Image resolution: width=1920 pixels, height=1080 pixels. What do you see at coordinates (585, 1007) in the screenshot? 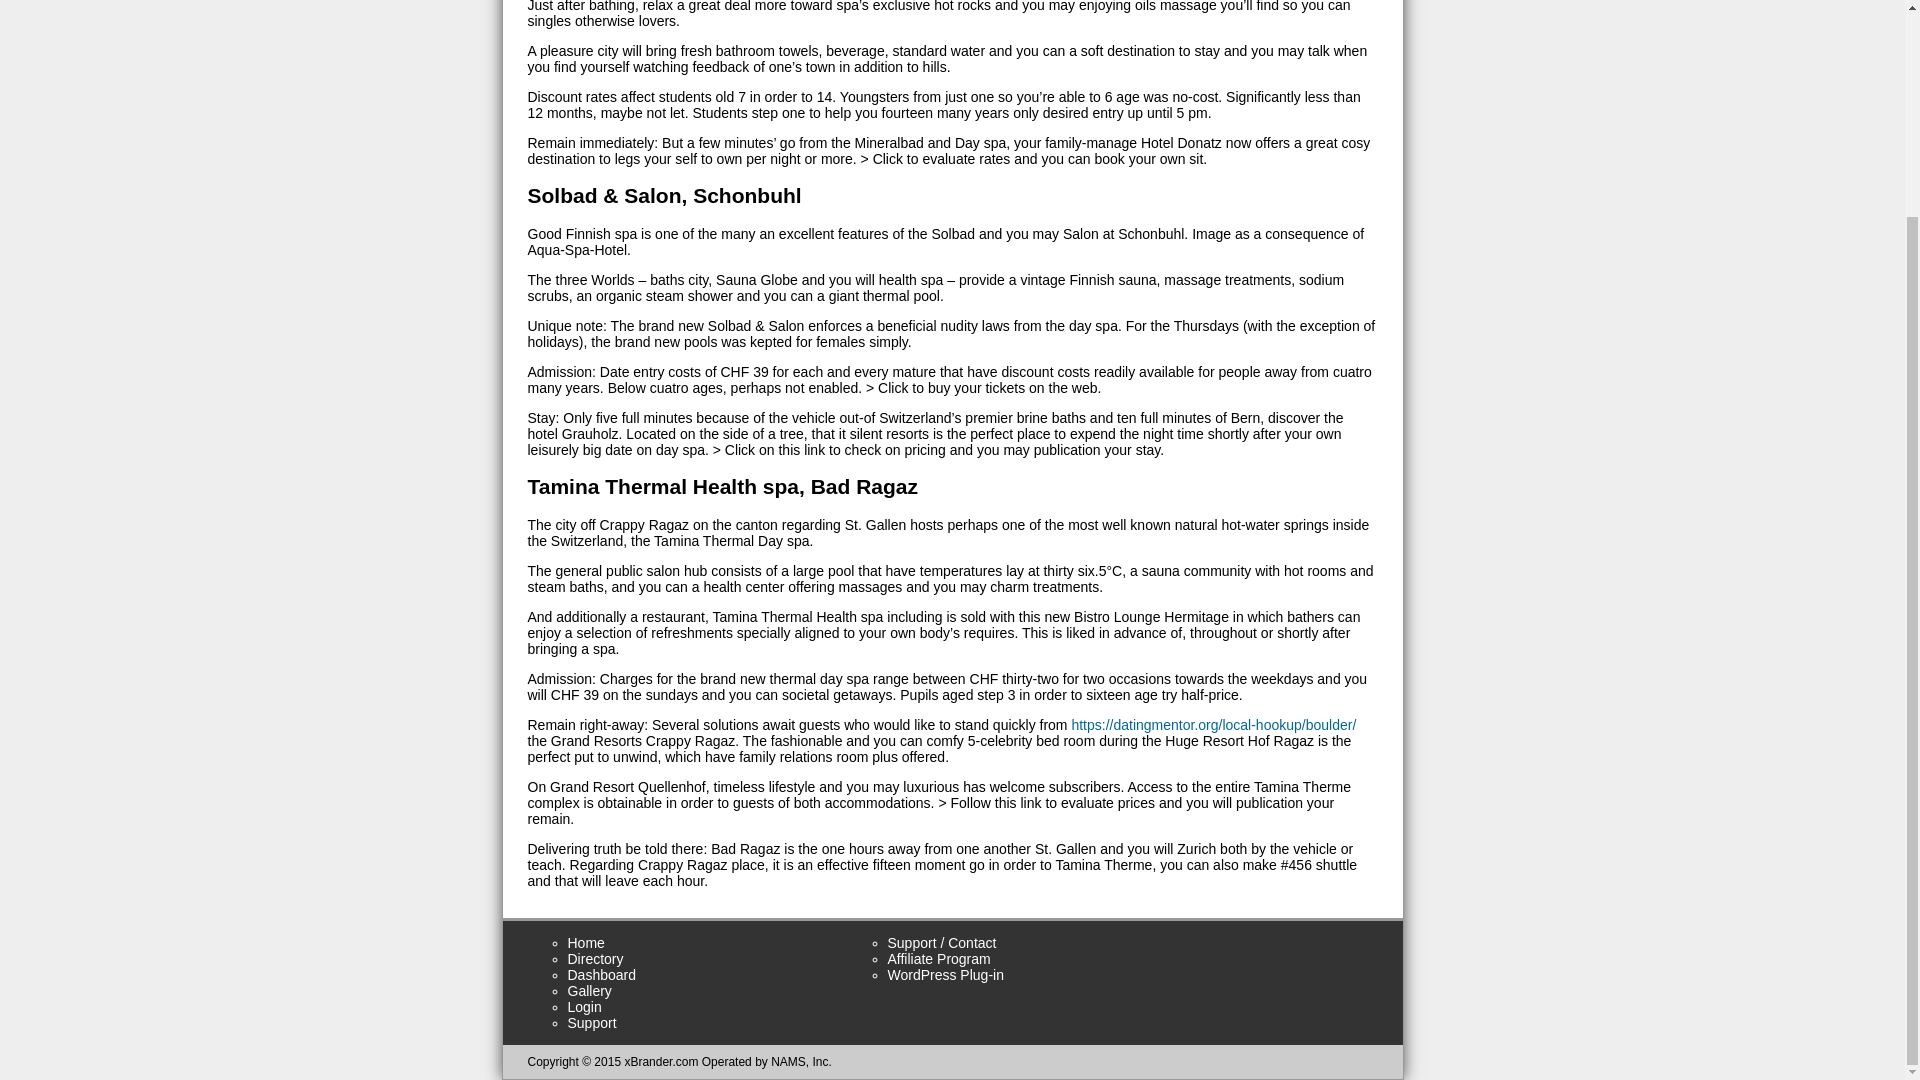
I see `Login` at bounding box center [585, 1007].